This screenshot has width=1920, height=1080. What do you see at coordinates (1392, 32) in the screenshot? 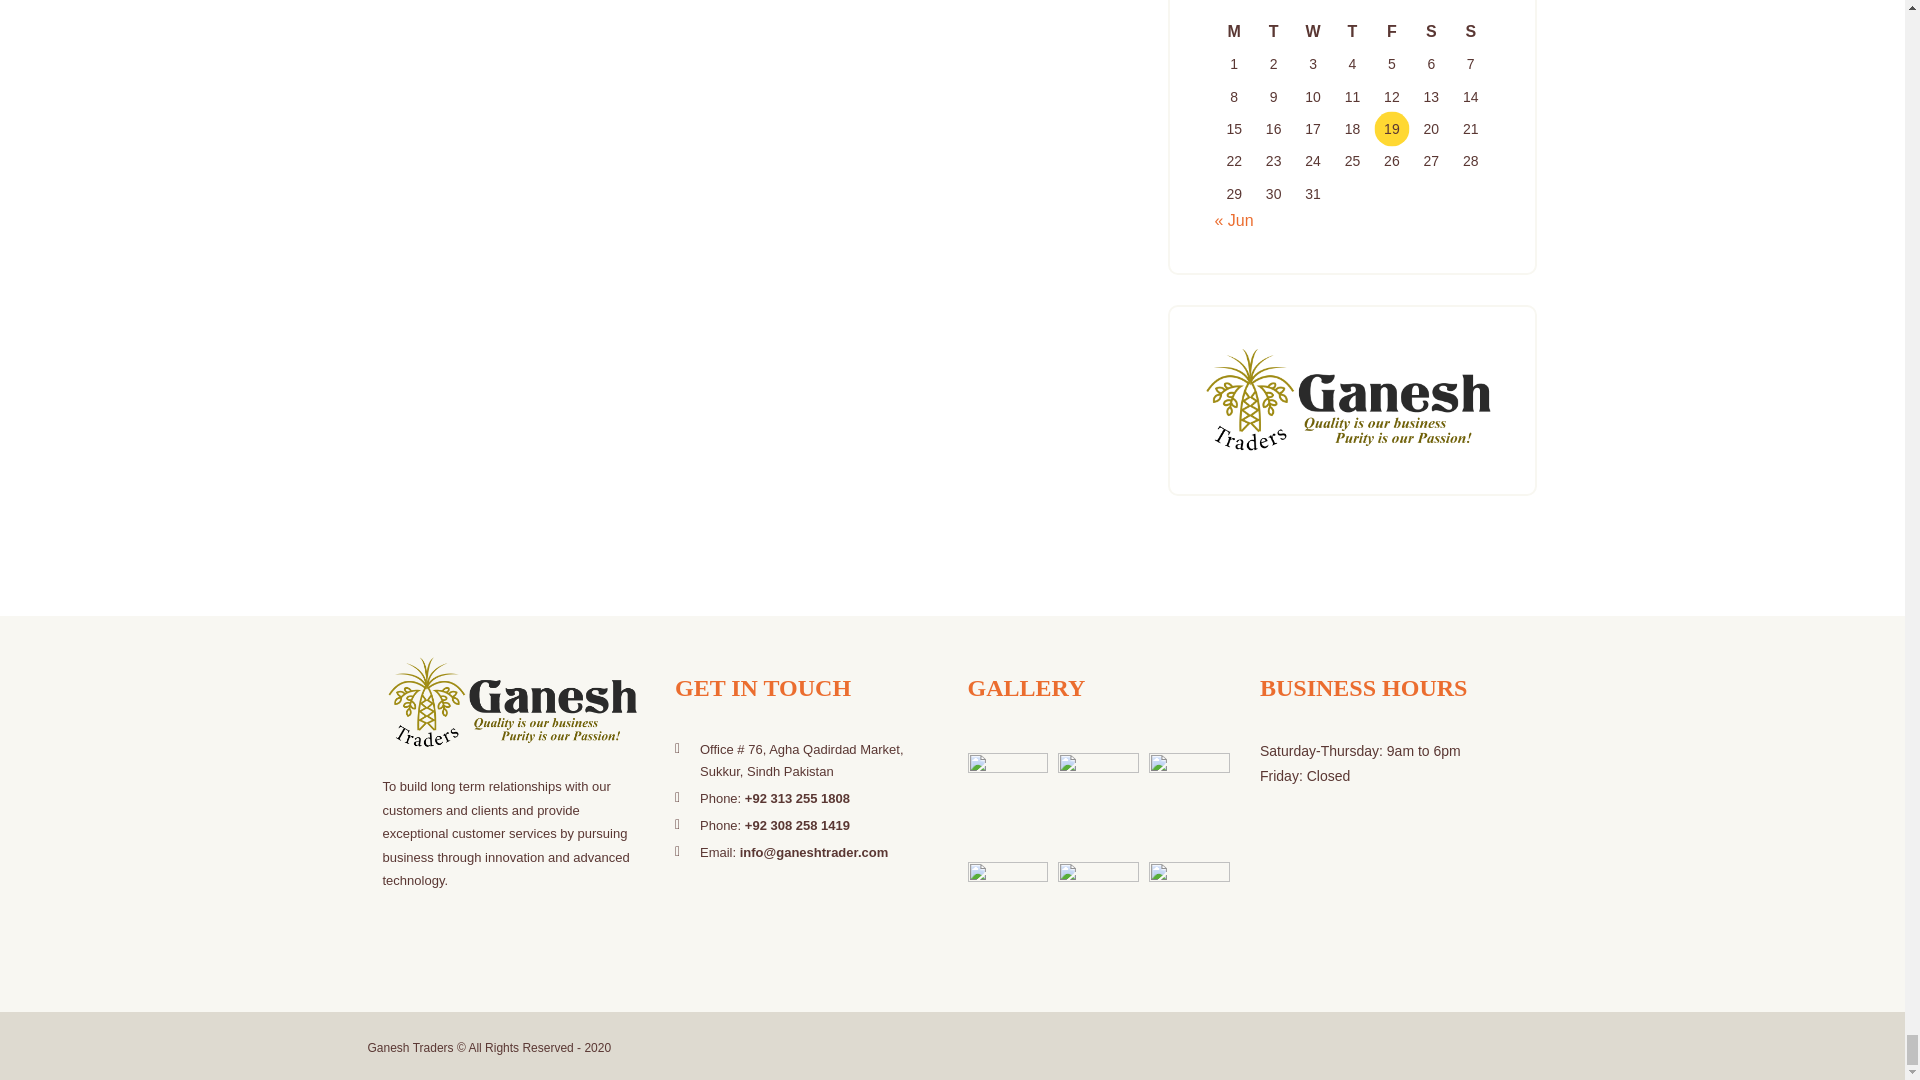
I see `Friday` at bounding box center [1392, 32].